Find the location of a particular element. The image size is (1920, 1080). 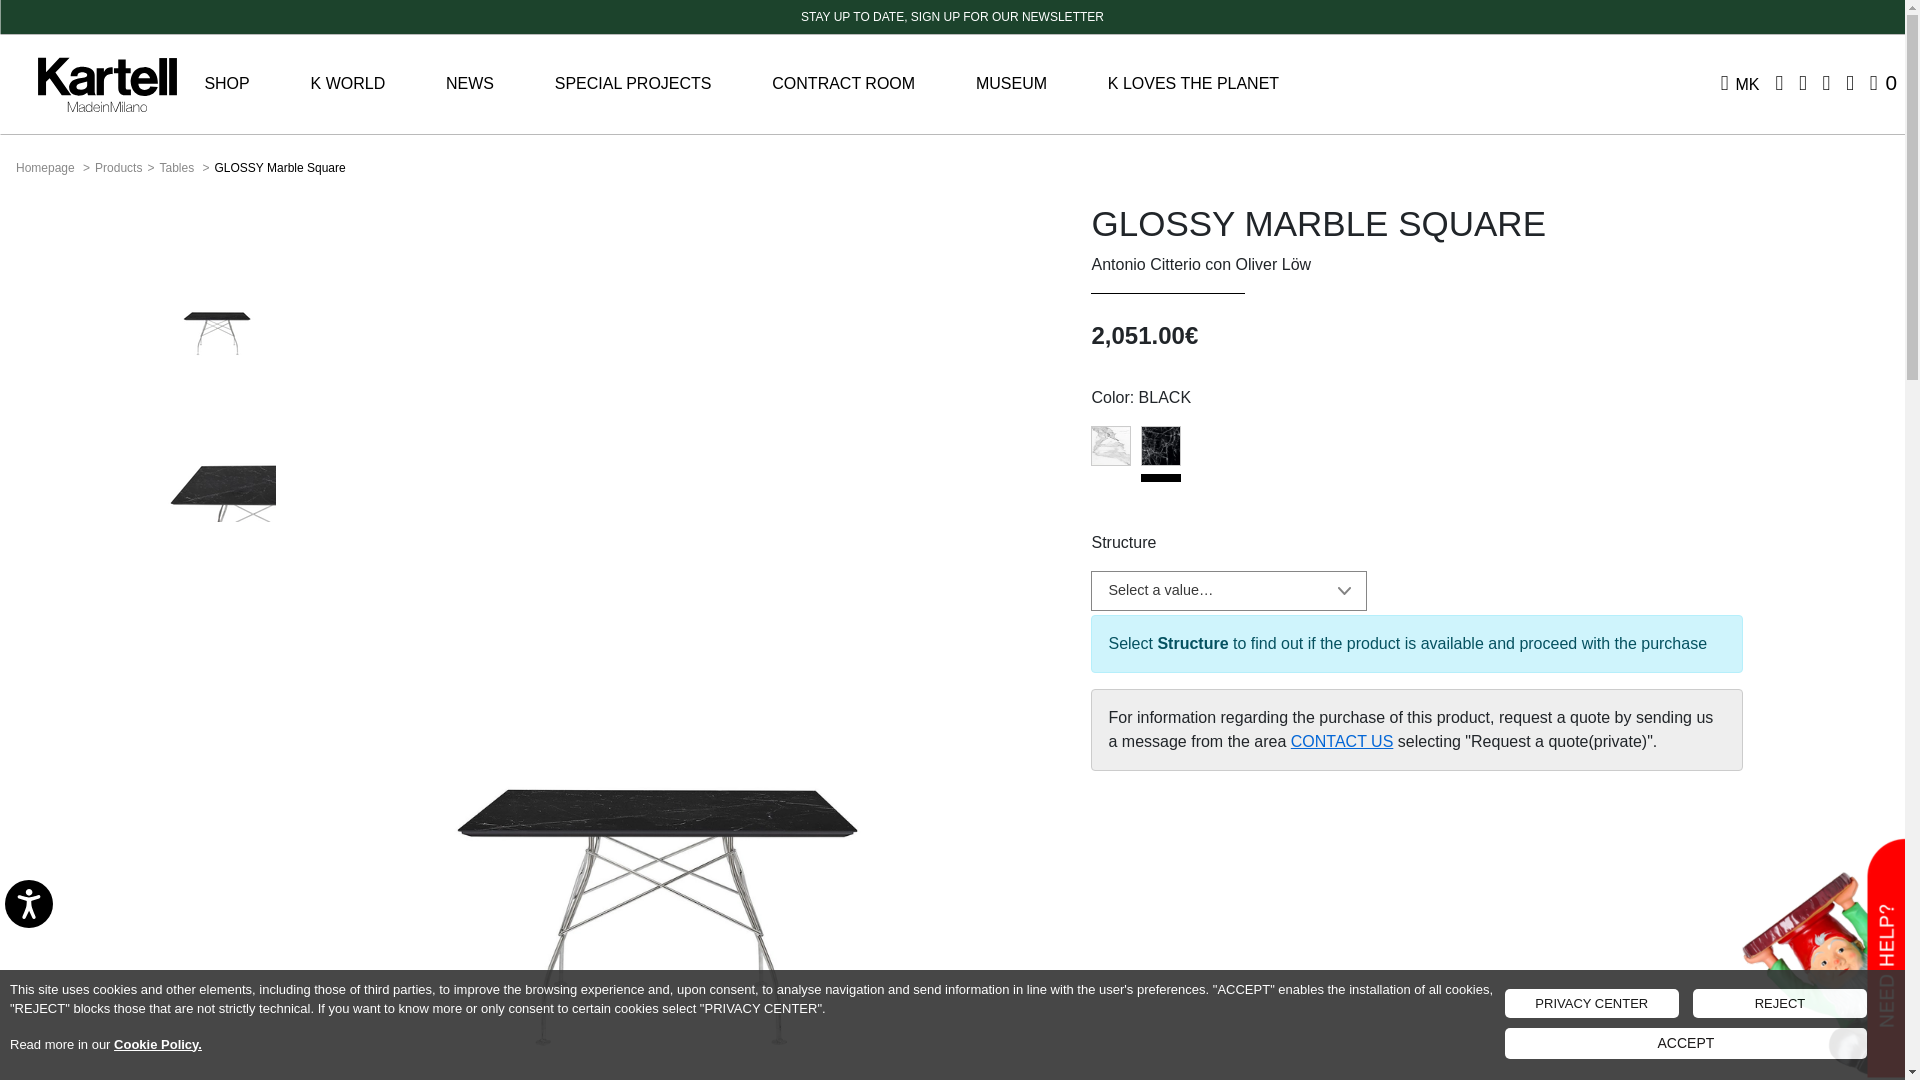

PRIVACY CENTER is located at coordinates (1592, 1003).